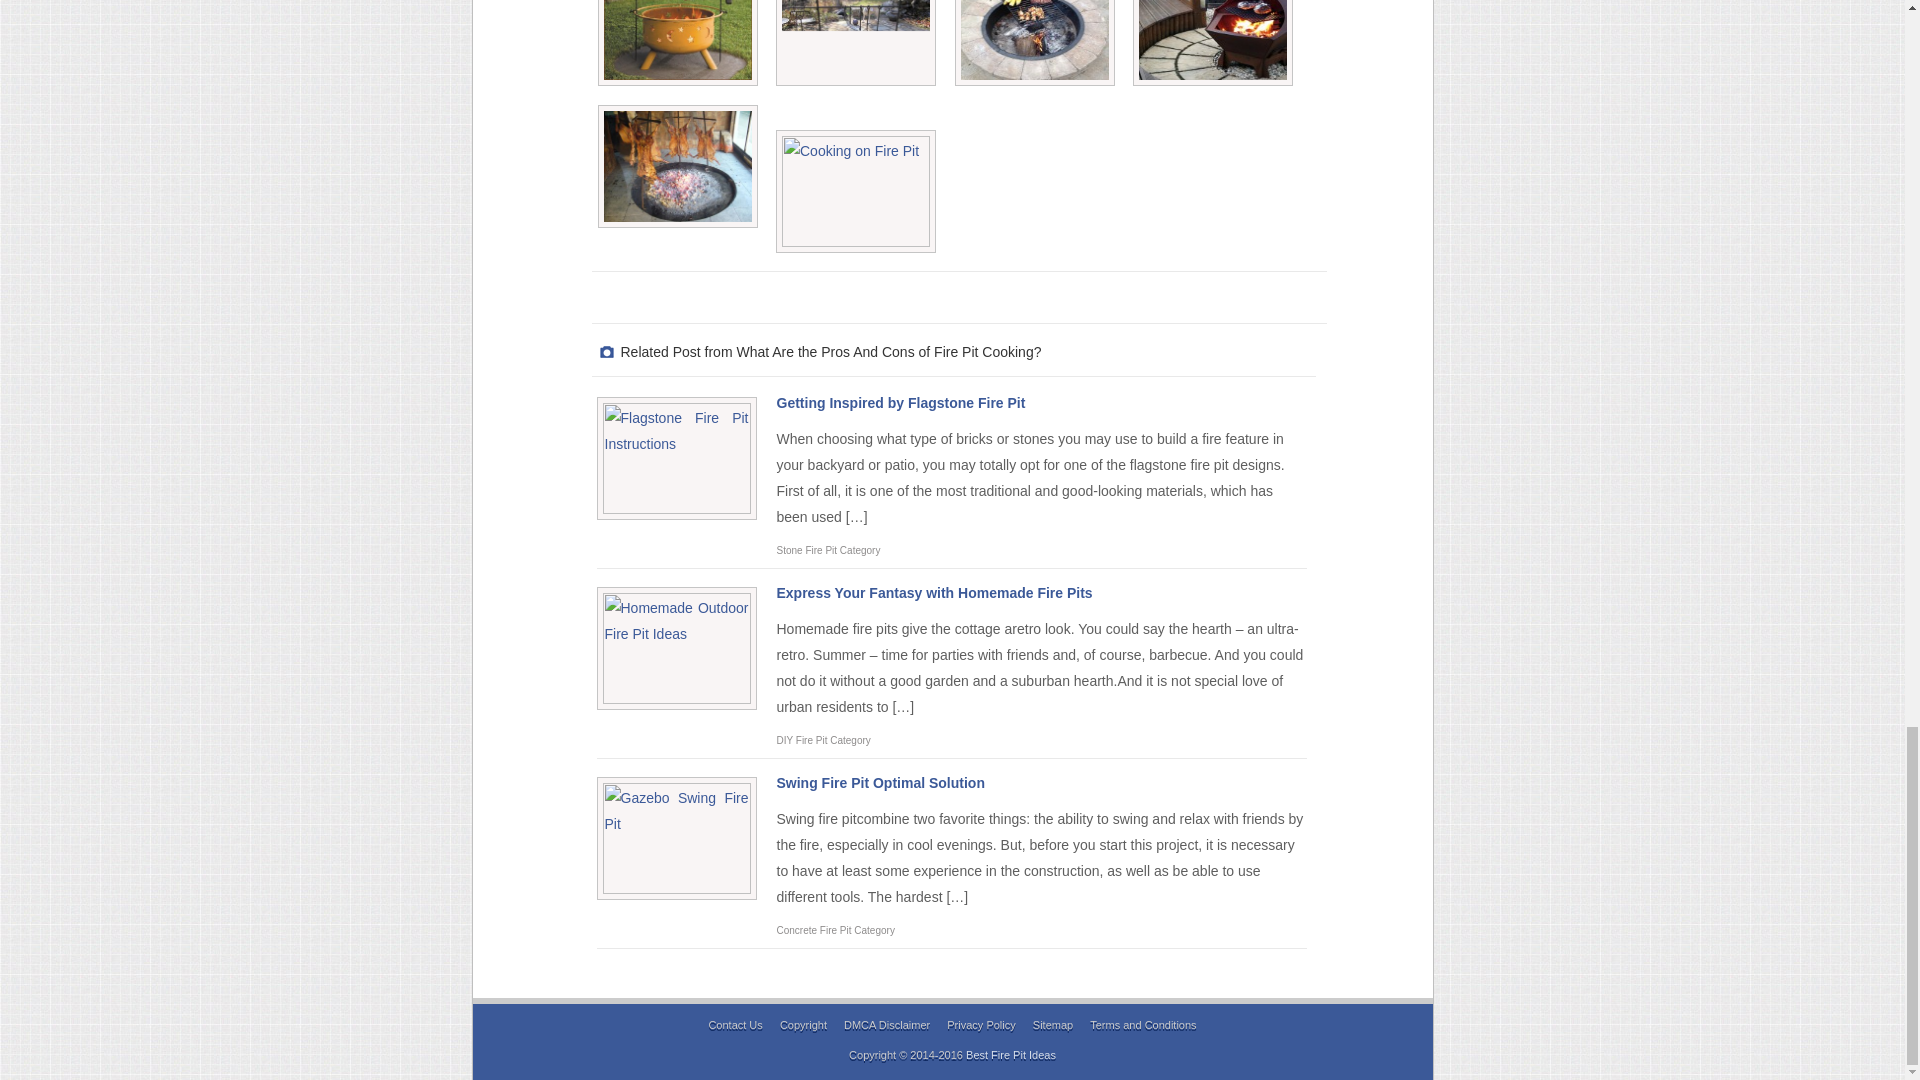 This screenshot has height=1080, width=1920. What do you see at coordinates (879, 782) in the screenshot?
I see `Swing Fire Pit Optimal Solution` at bounding box center [879, 782].